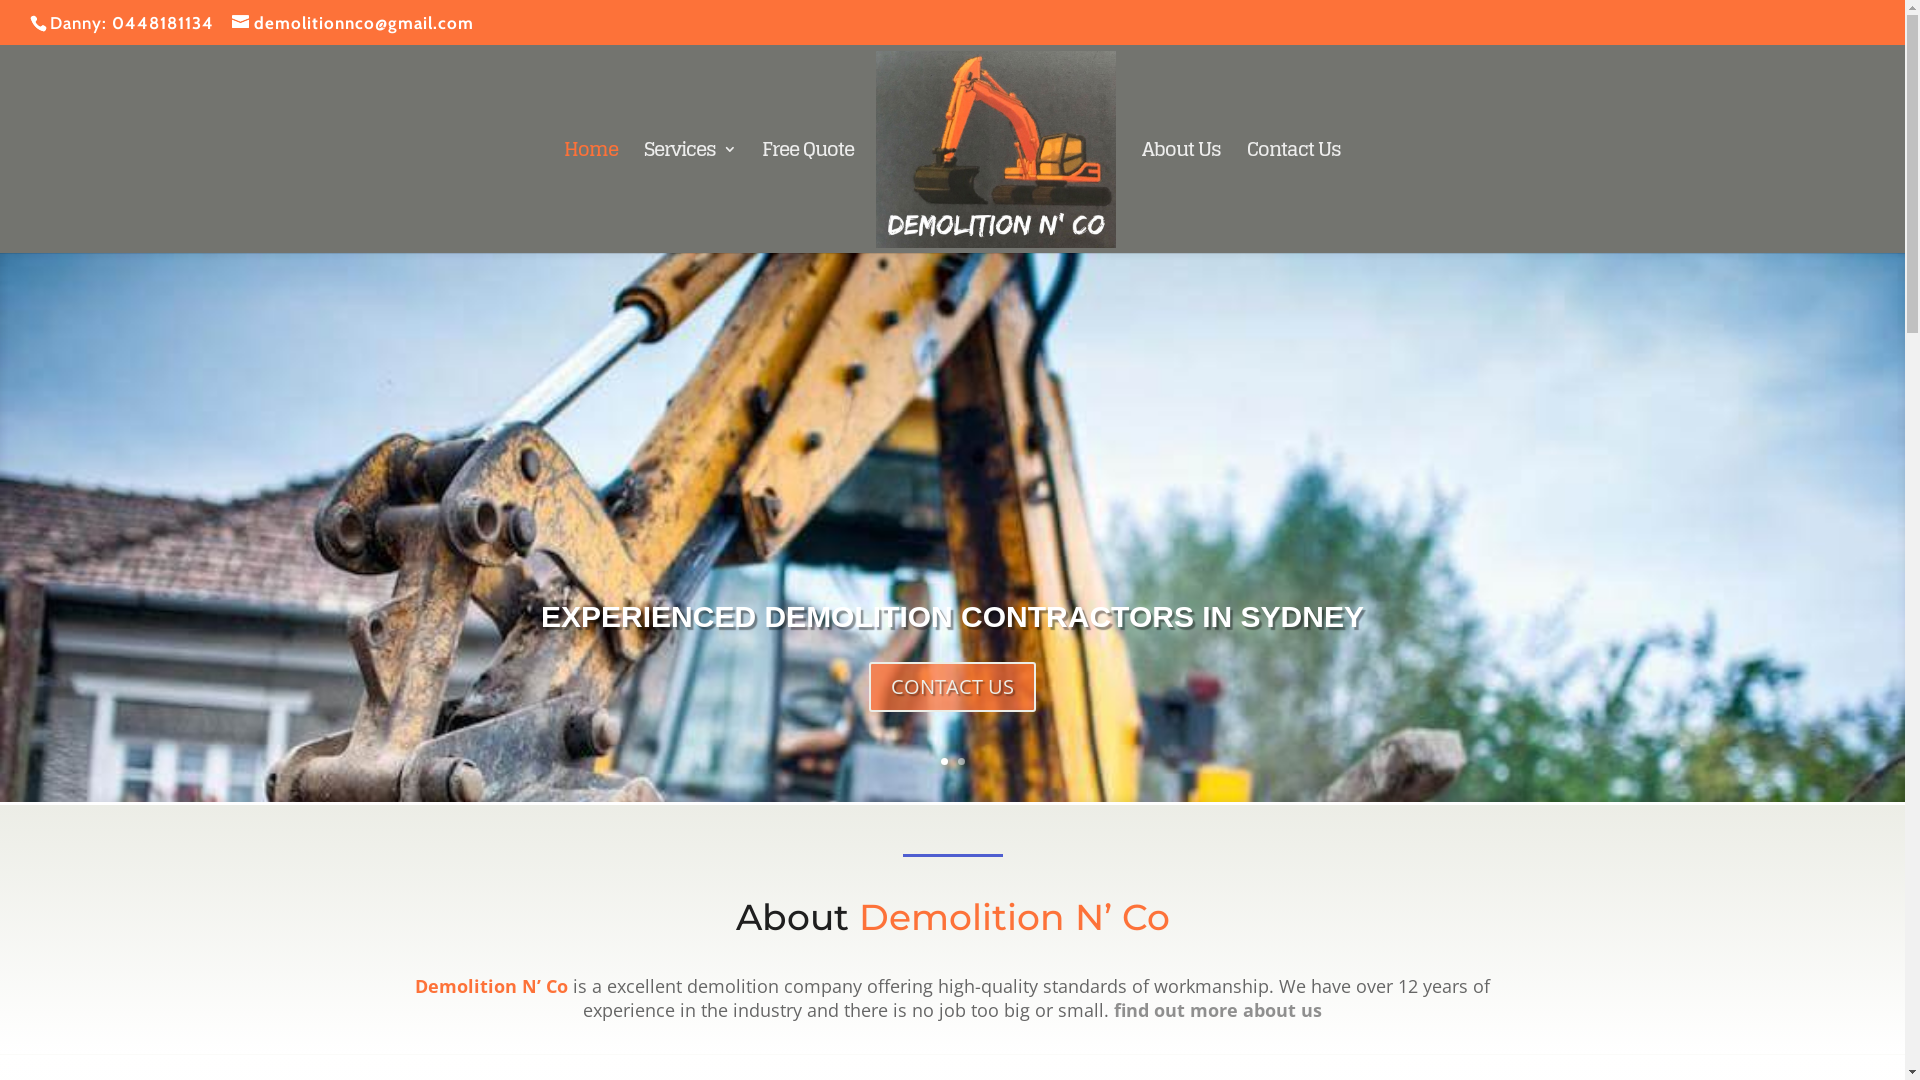 This screenshot has height=1080, width=1920. Describe the element at coordinates (591, 198) in the screenshot. I see `Home` at that location.